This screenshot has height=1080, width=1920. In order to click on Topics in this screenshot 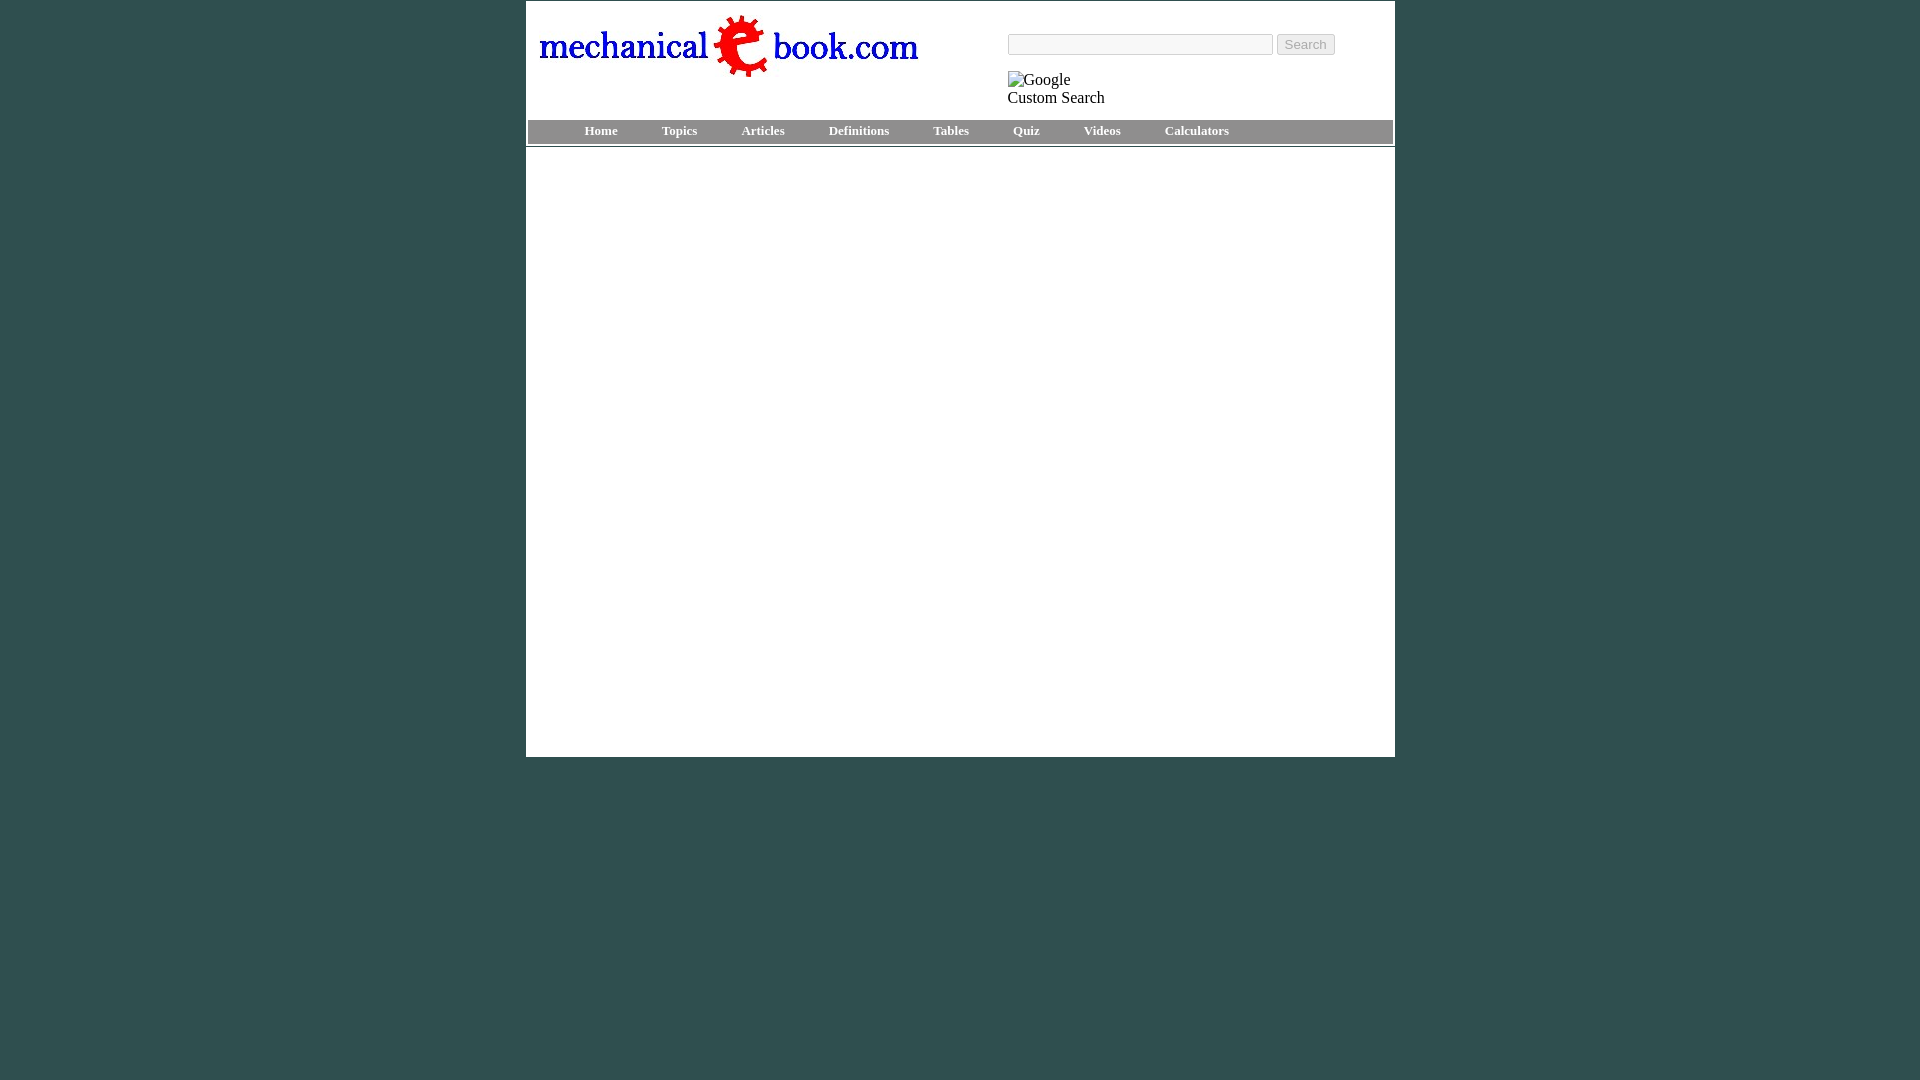, I will do `click(680, 131)`.